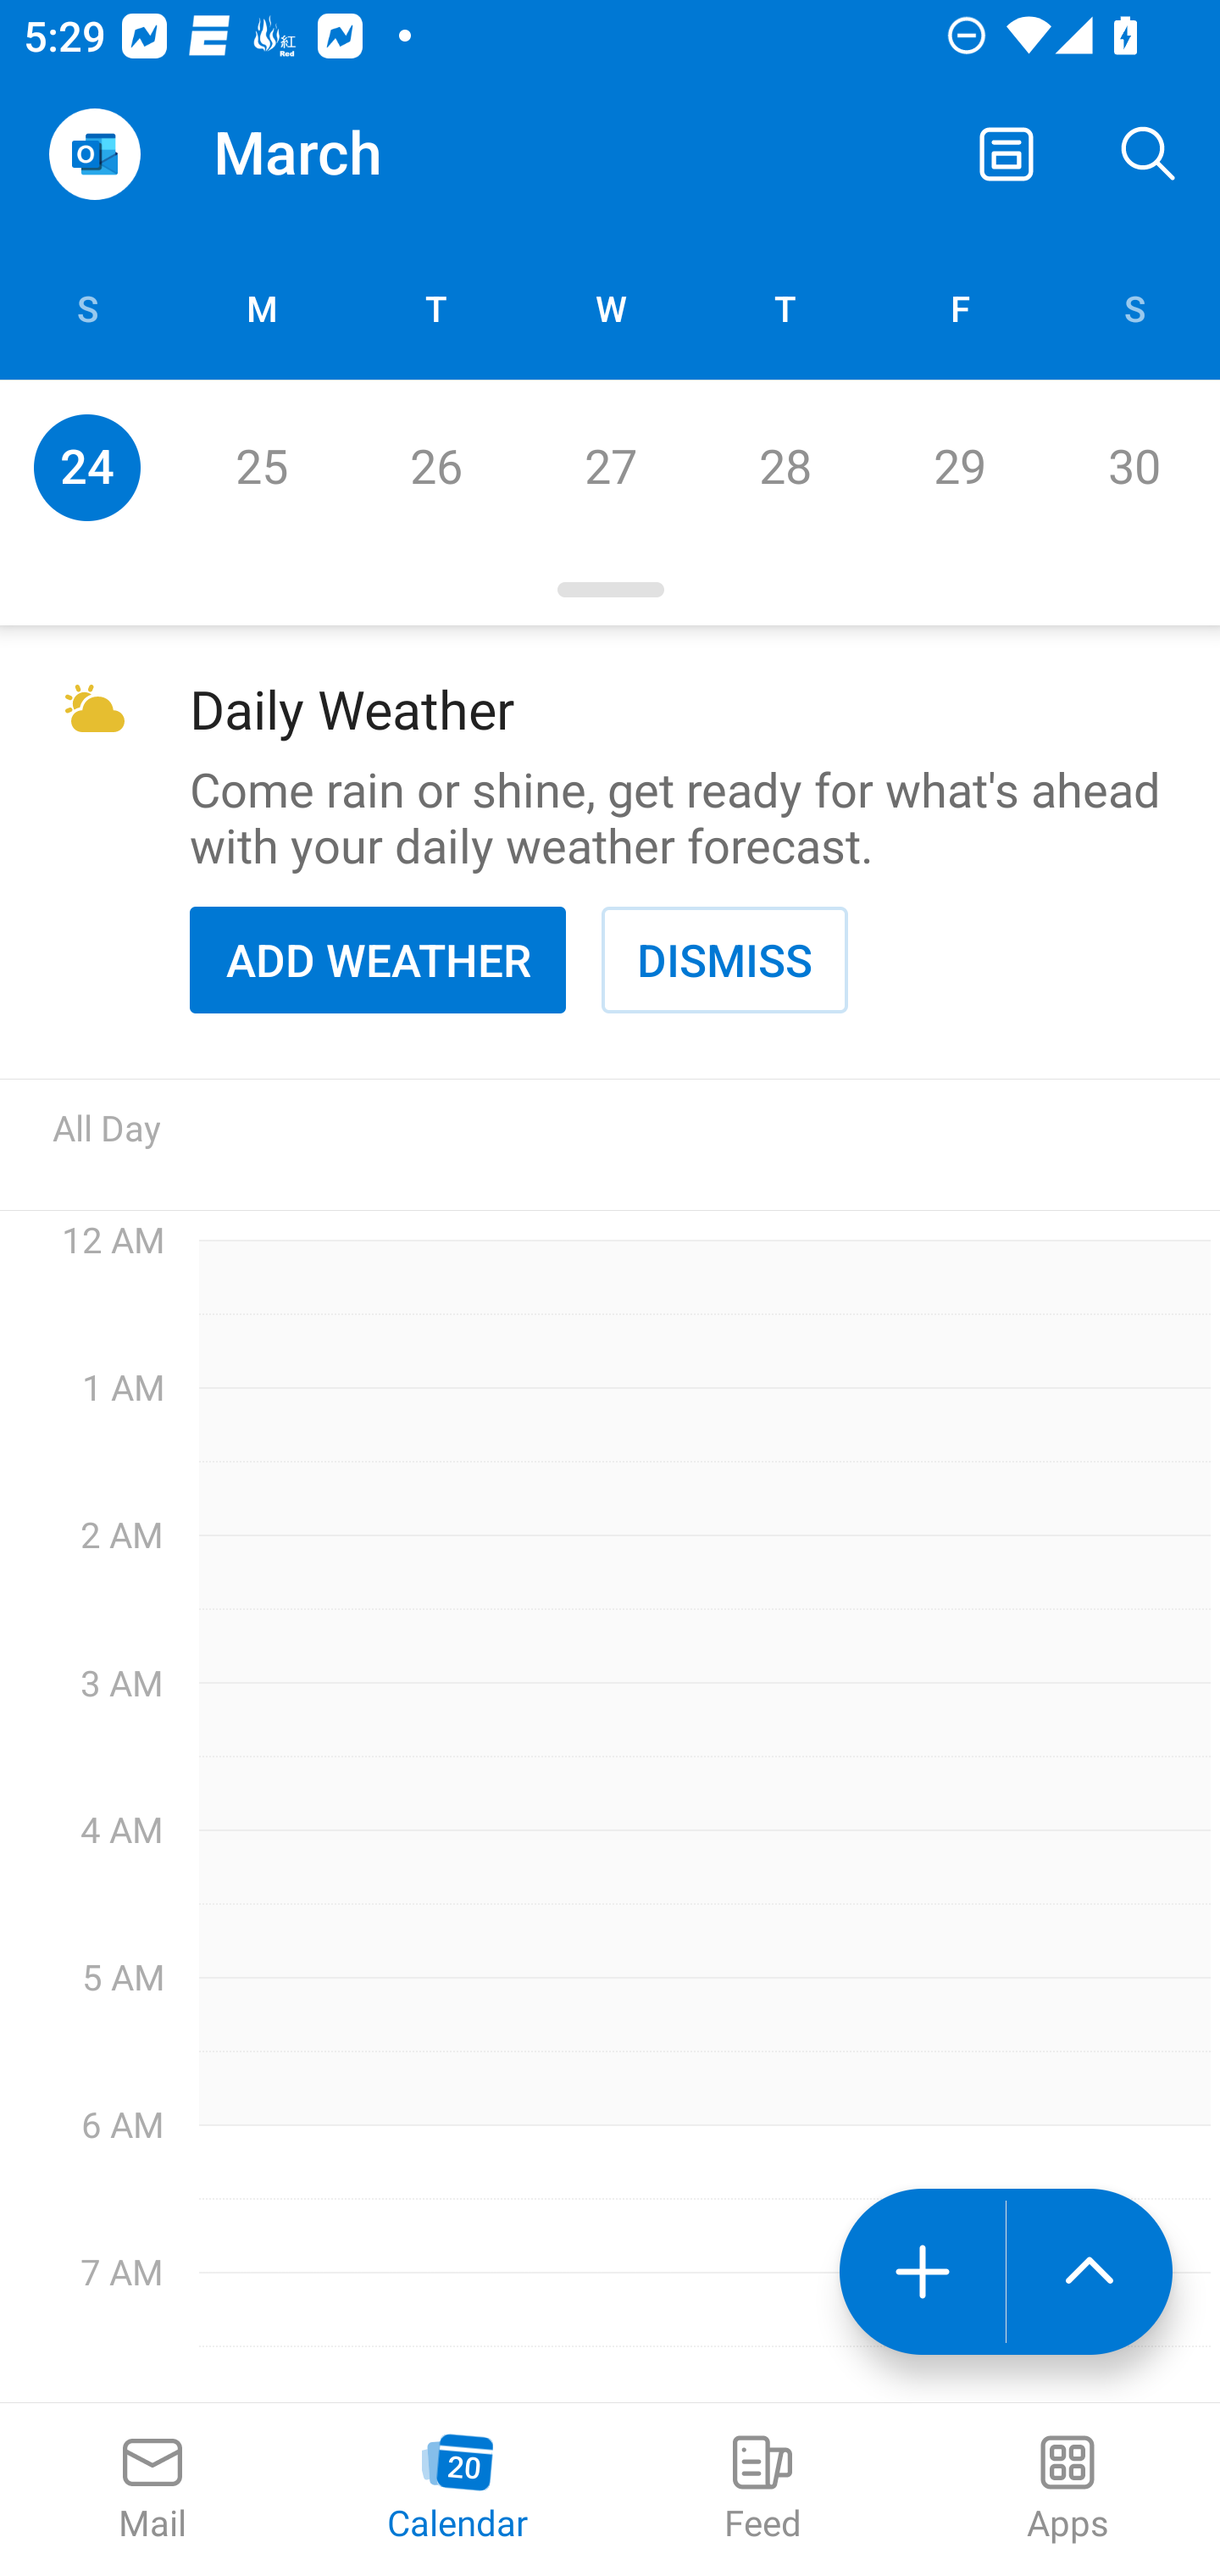 This screenshot has height=2576, width=1220. Describe the element at coordinates (922, 2272) in the screenshot. I see `New event` at that location.